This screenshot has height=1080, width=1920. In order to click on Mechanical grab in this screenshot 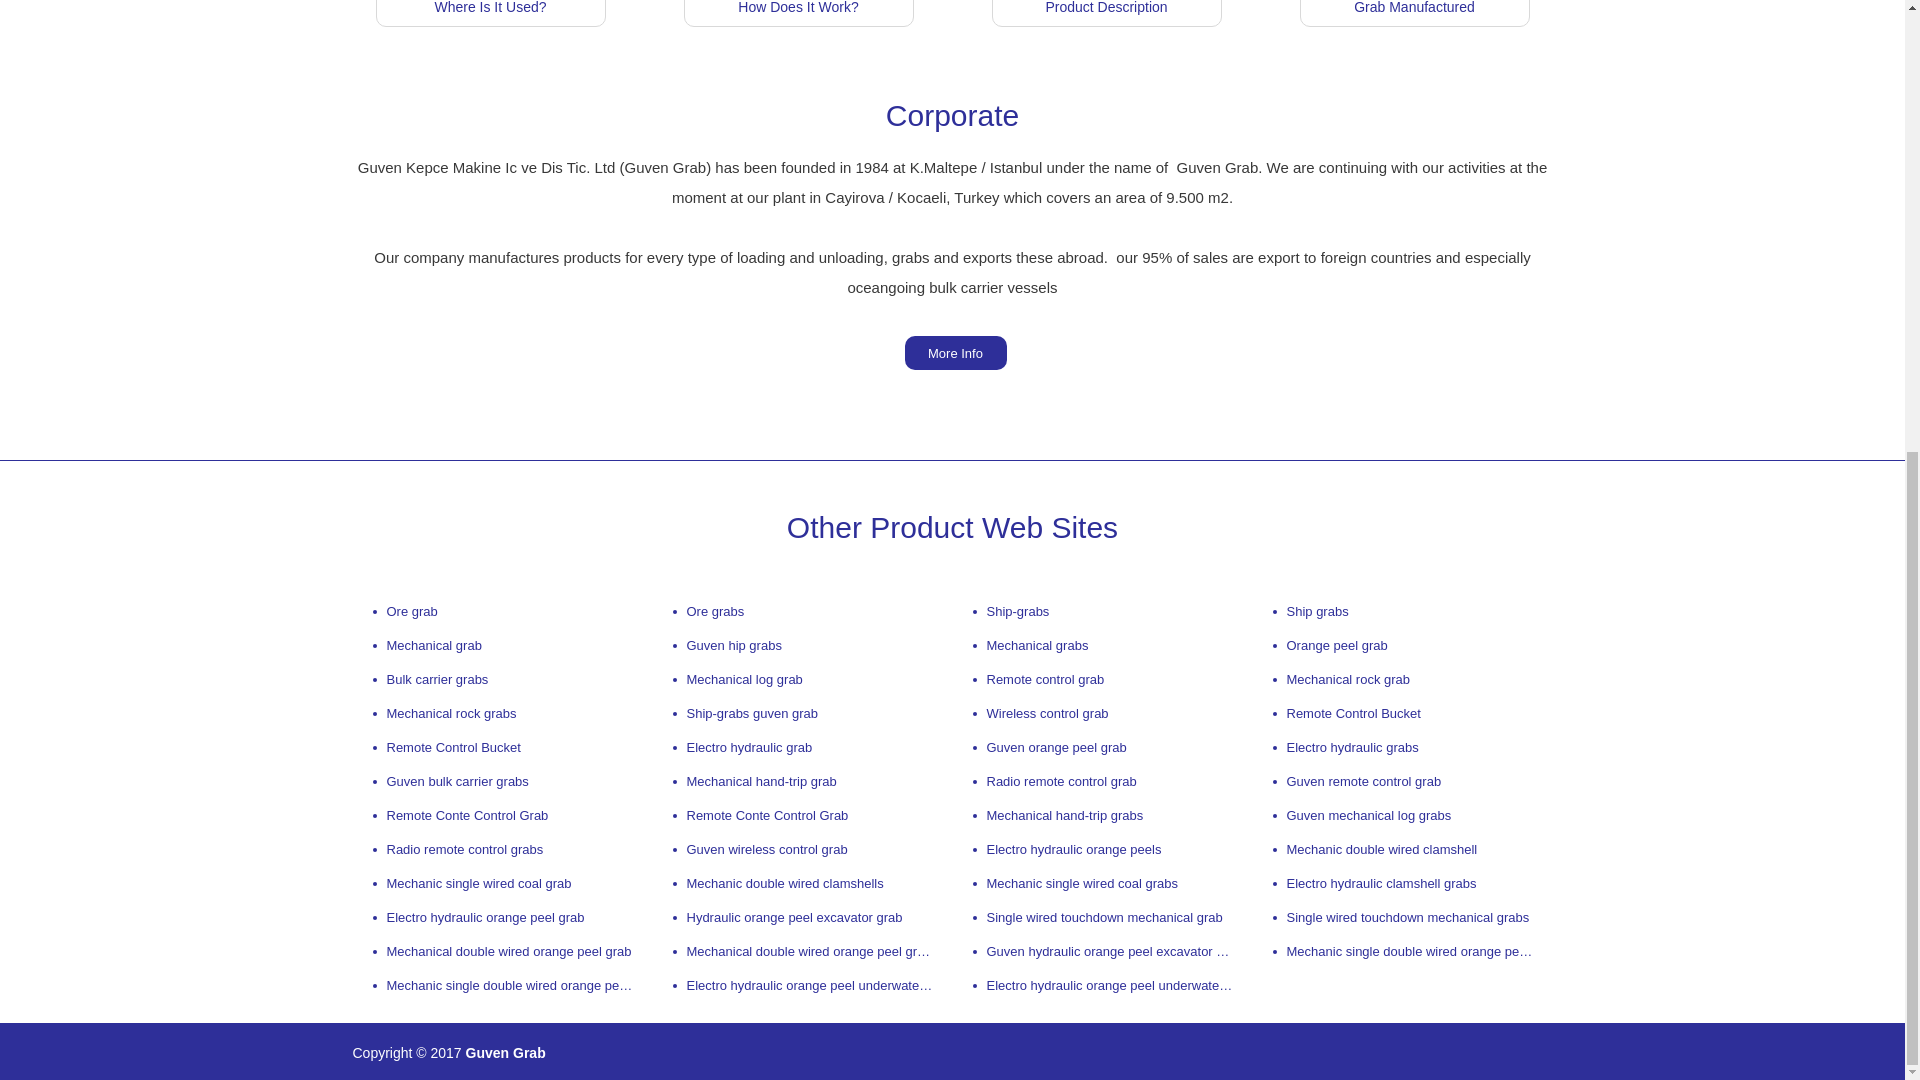, I will do `click(502, 646)`.